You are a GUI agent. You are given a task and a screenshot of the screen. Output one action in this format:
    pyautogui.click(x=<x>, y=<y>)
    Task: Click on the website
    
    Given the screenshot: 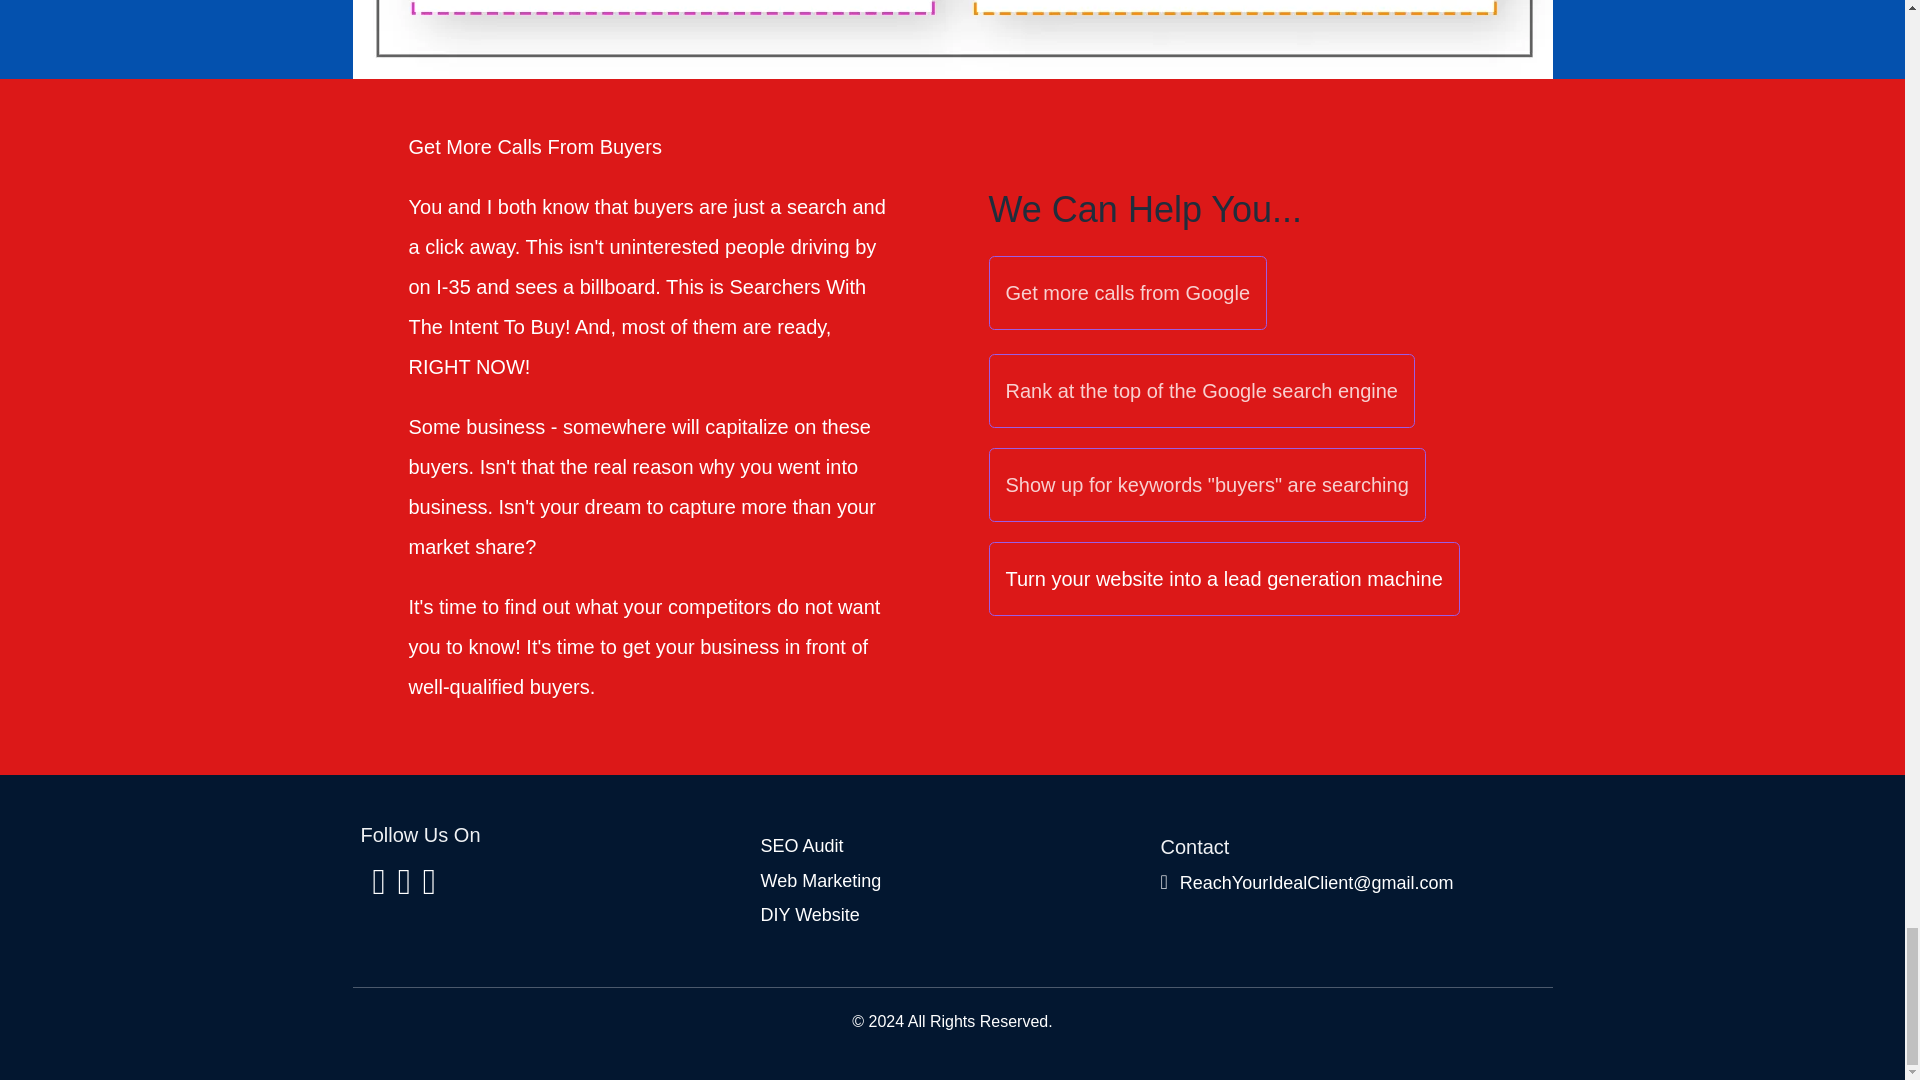 What is the action you would take?
    pyautogui.click(x=1130, y=578)
    